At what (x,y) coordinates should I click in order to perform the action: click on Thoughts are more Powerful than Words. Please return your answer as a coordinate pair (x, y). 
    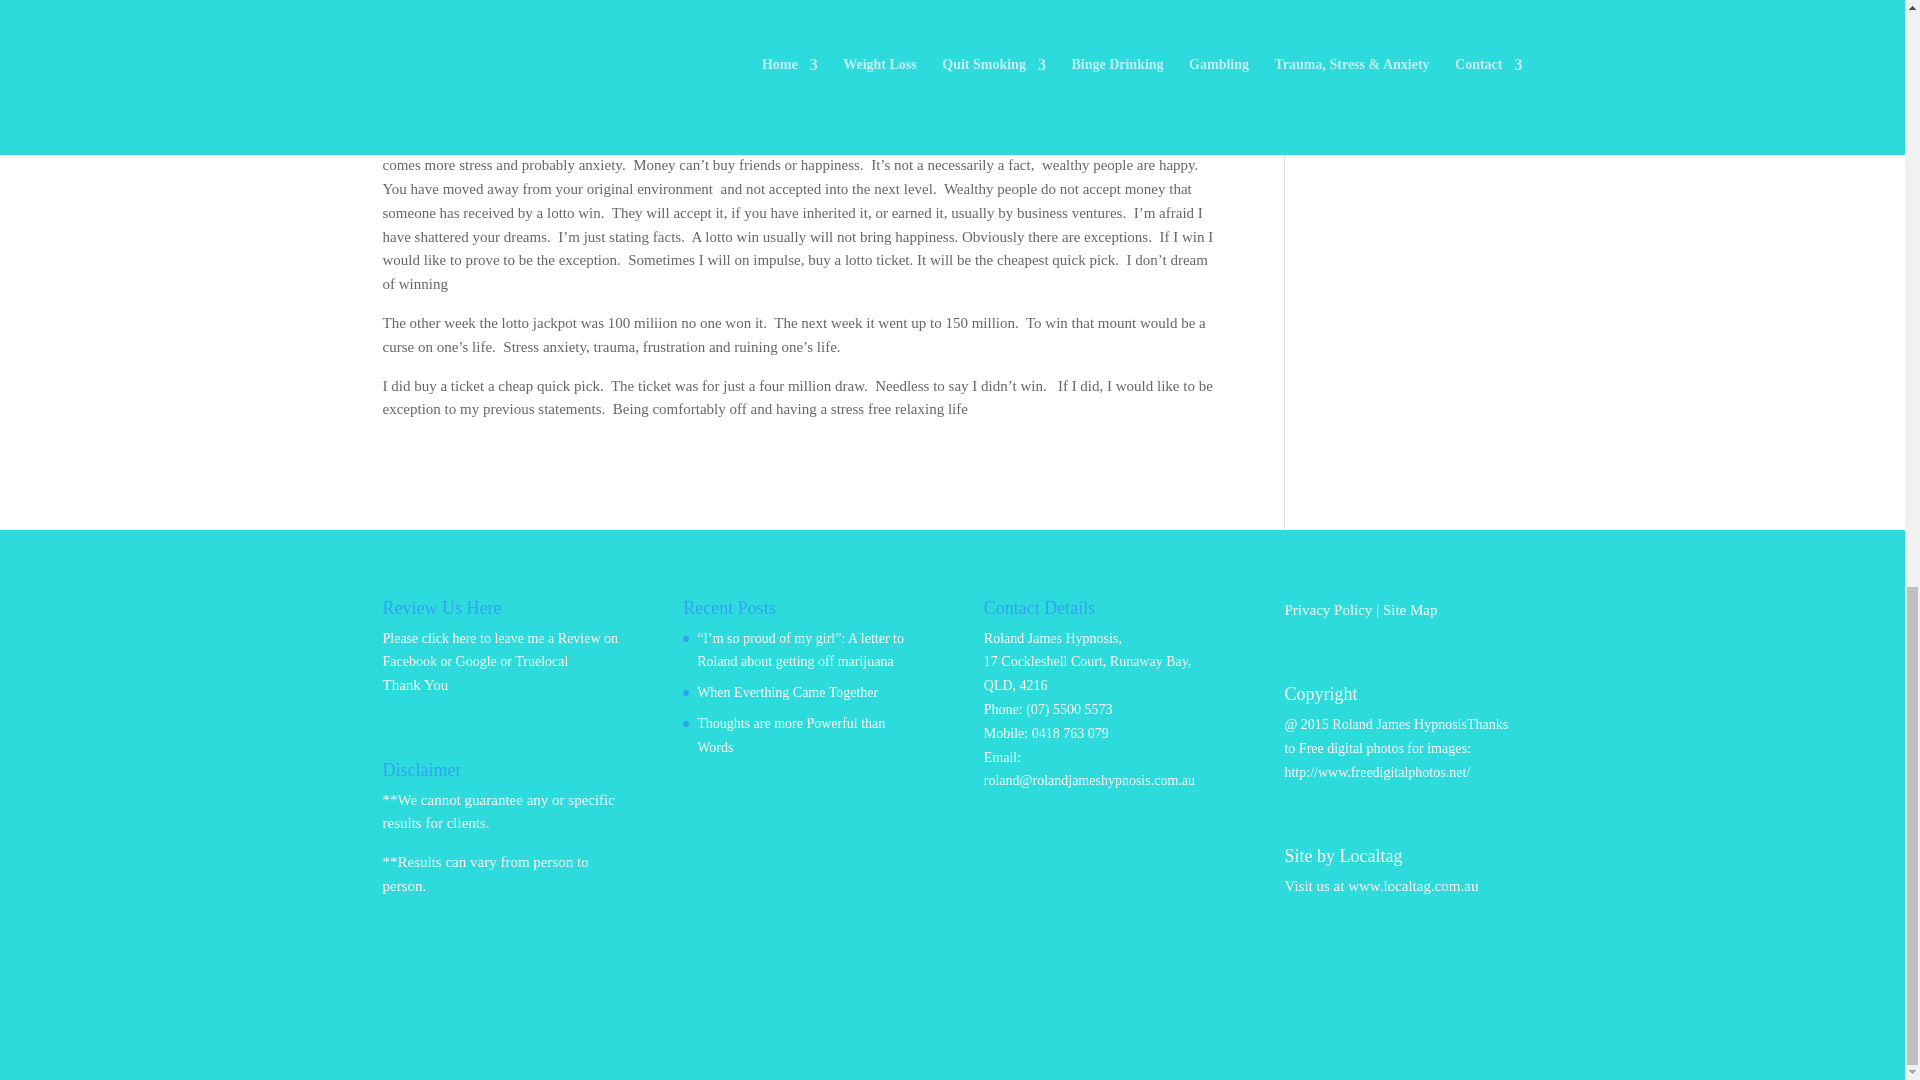
    Looking at the image, I should click on (790, 735).